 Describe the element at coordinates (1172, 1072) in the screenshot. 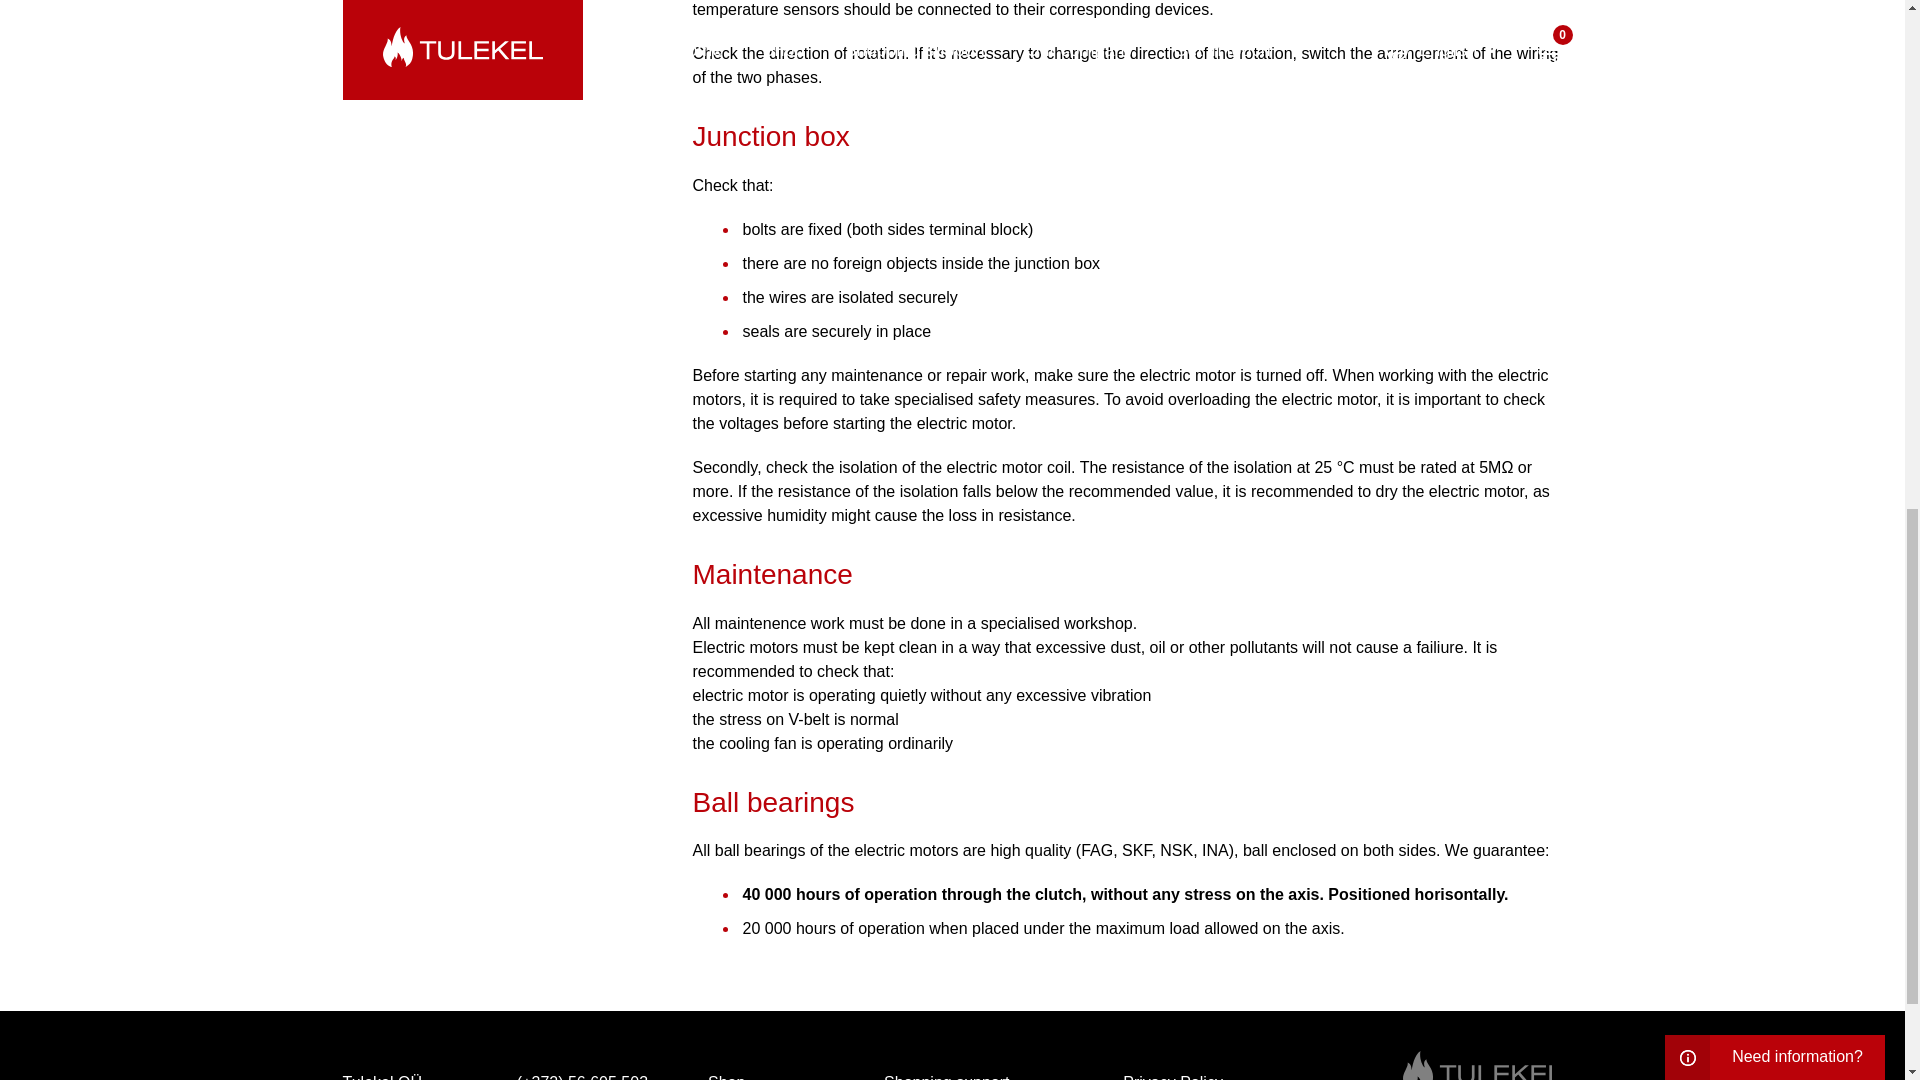

I see `Privacy Policy` at that location.